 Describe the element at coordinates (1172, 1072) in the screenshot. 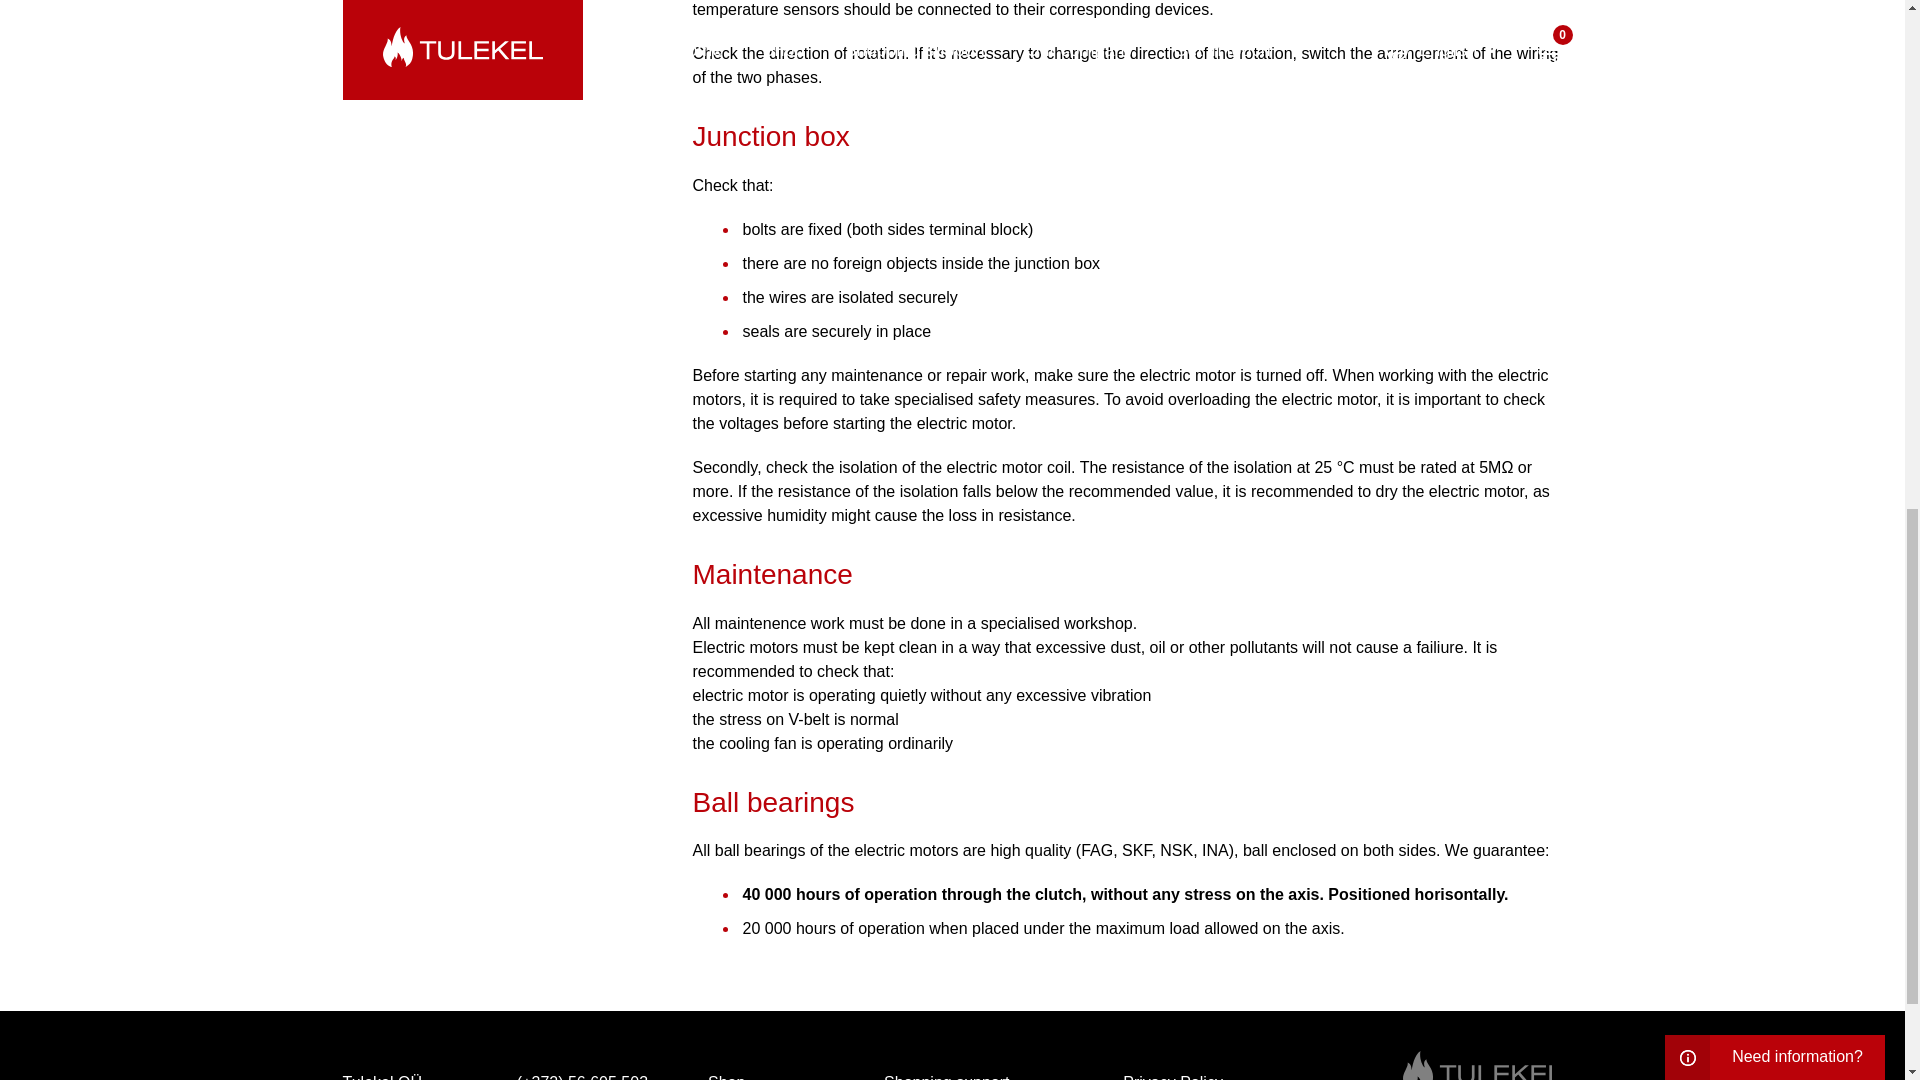

I see `Privacy Policy` at that location.